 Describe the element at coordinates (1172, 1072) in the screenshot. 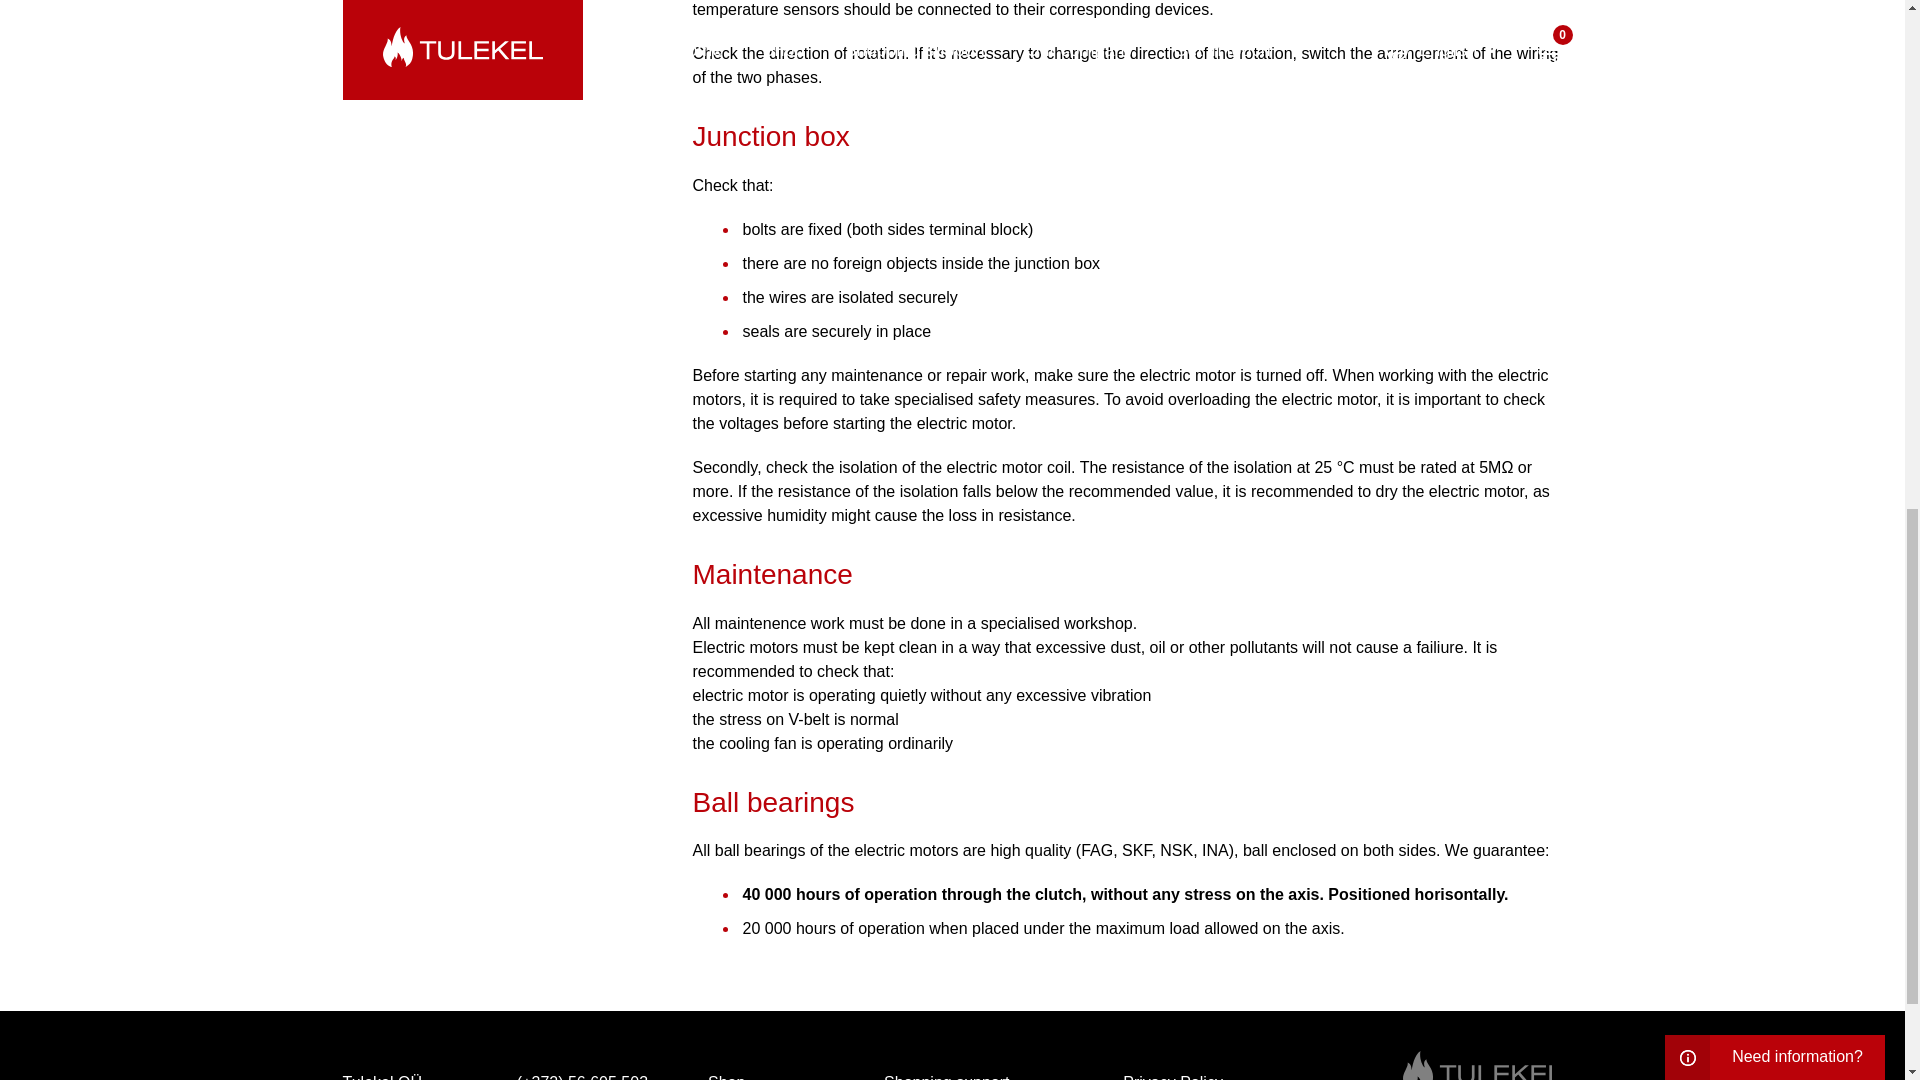

I see `Privacy Policy` at that location.